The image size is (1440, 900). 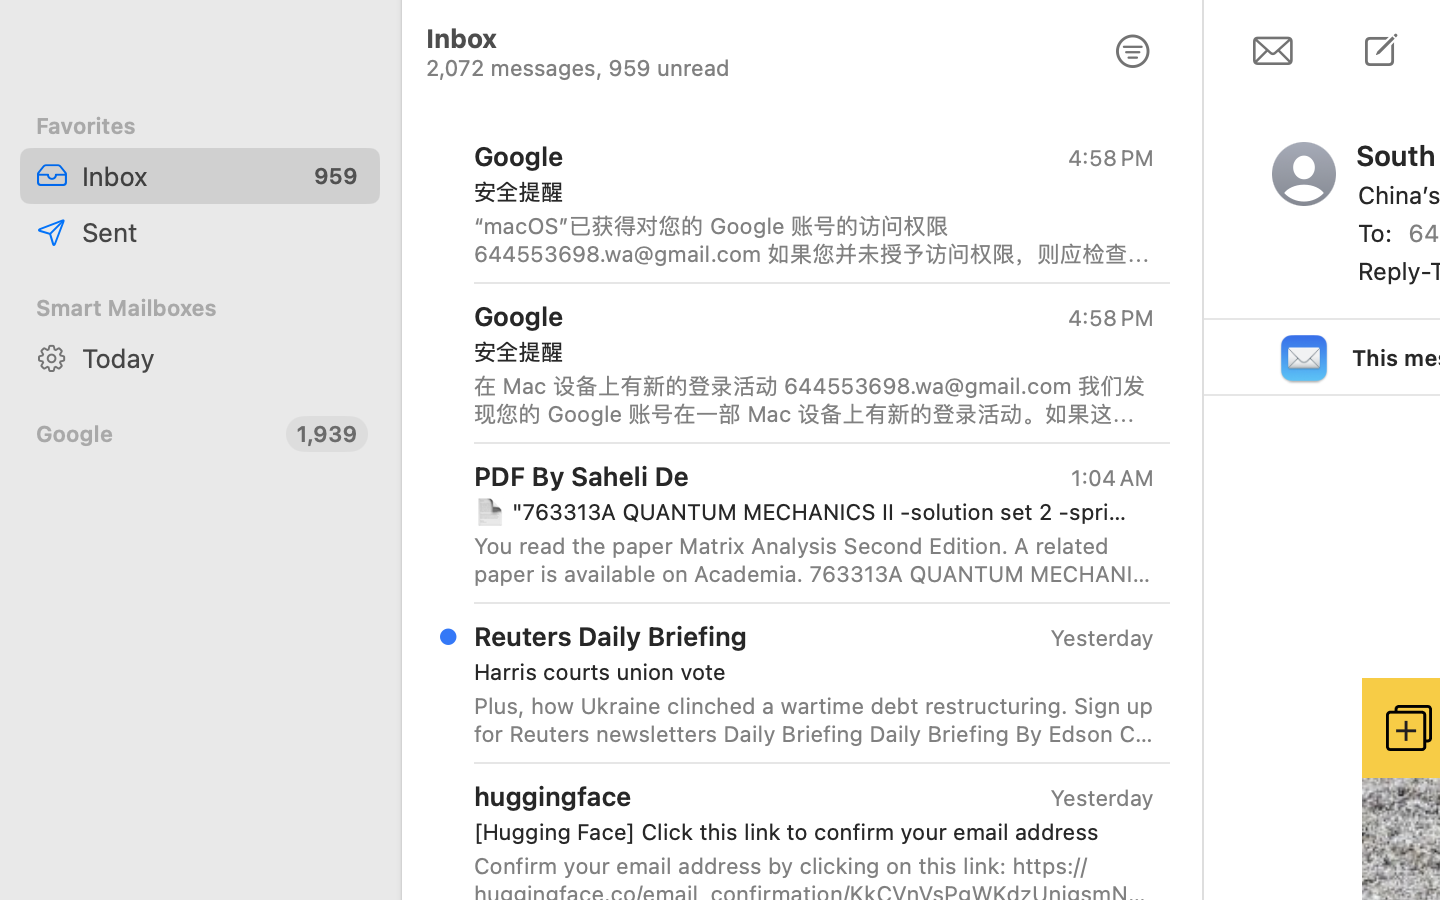 What do you see at coordinates (1111, 158) in the screenshot?
I see `4:58 PM` at bounding box center [1111, 158].